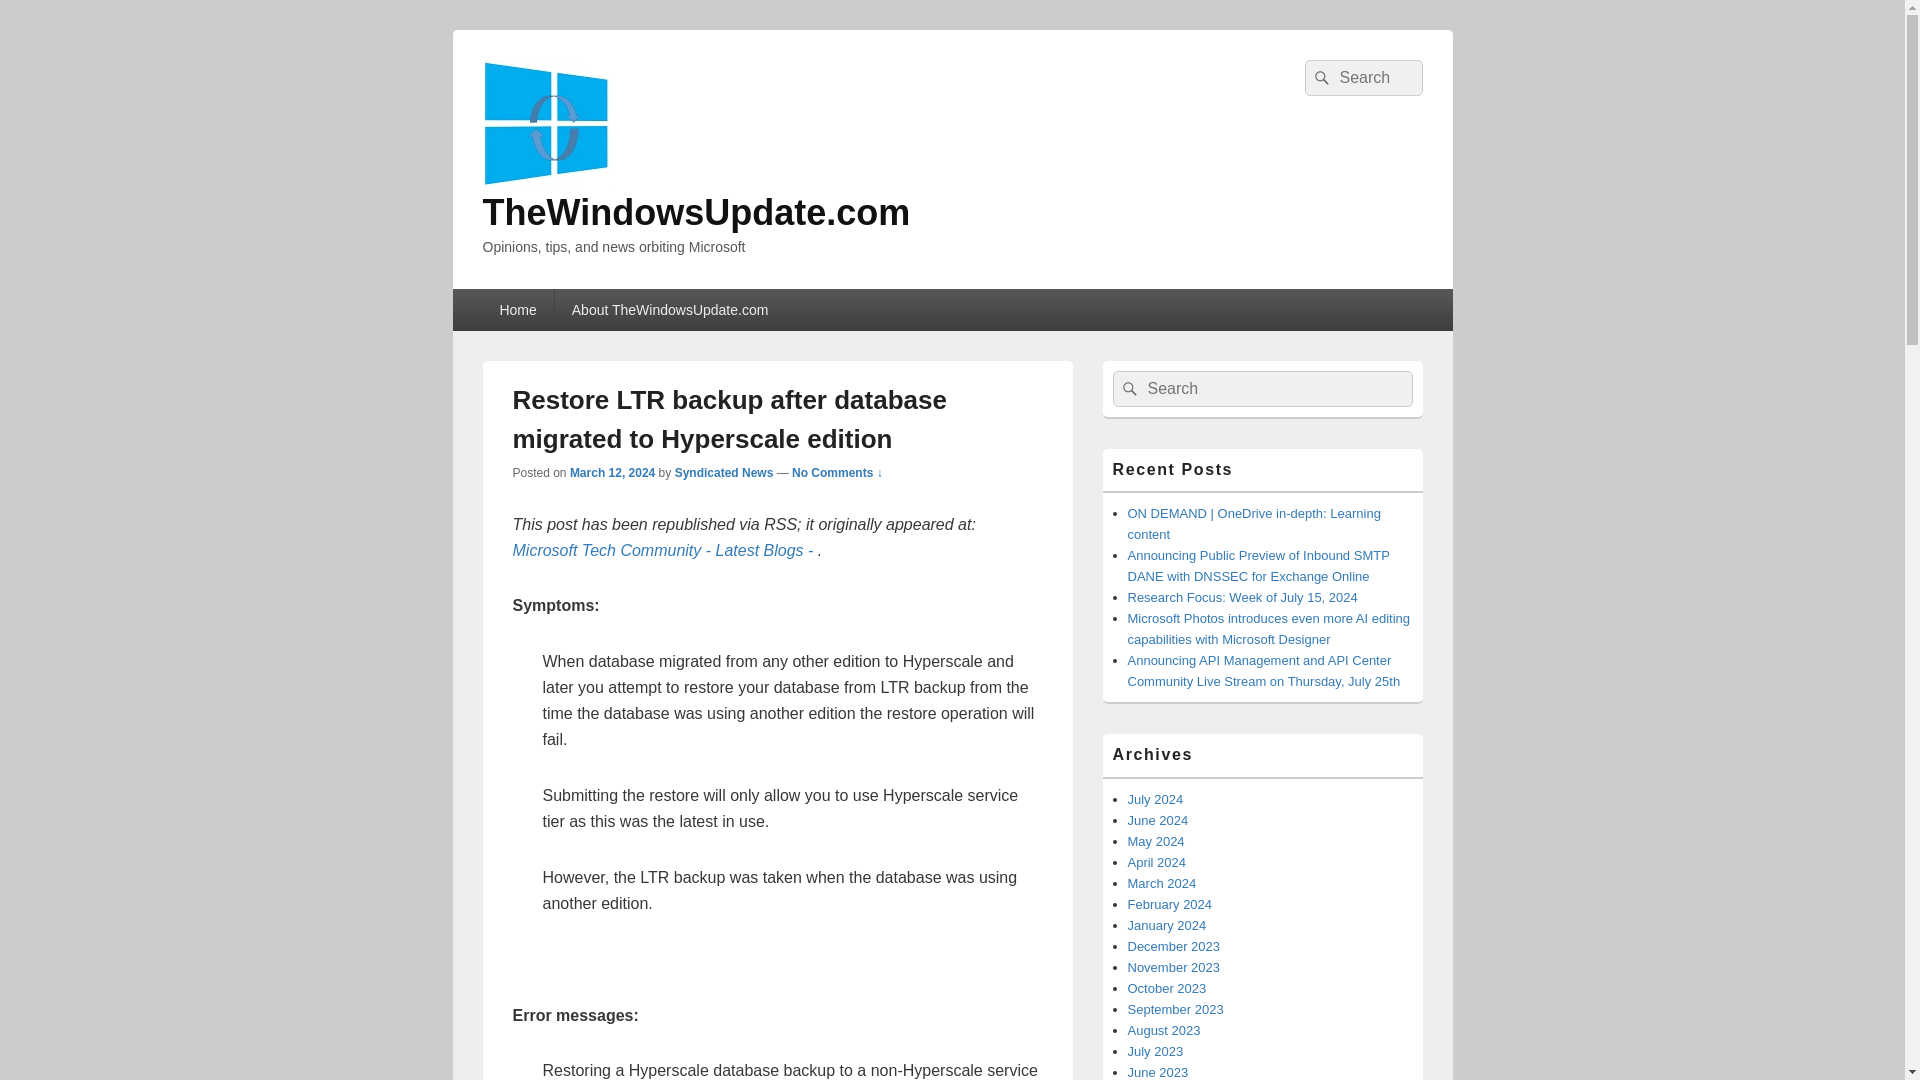 The image size is (1920, 1080). I want to click on Search for:, so click(1362, 78).